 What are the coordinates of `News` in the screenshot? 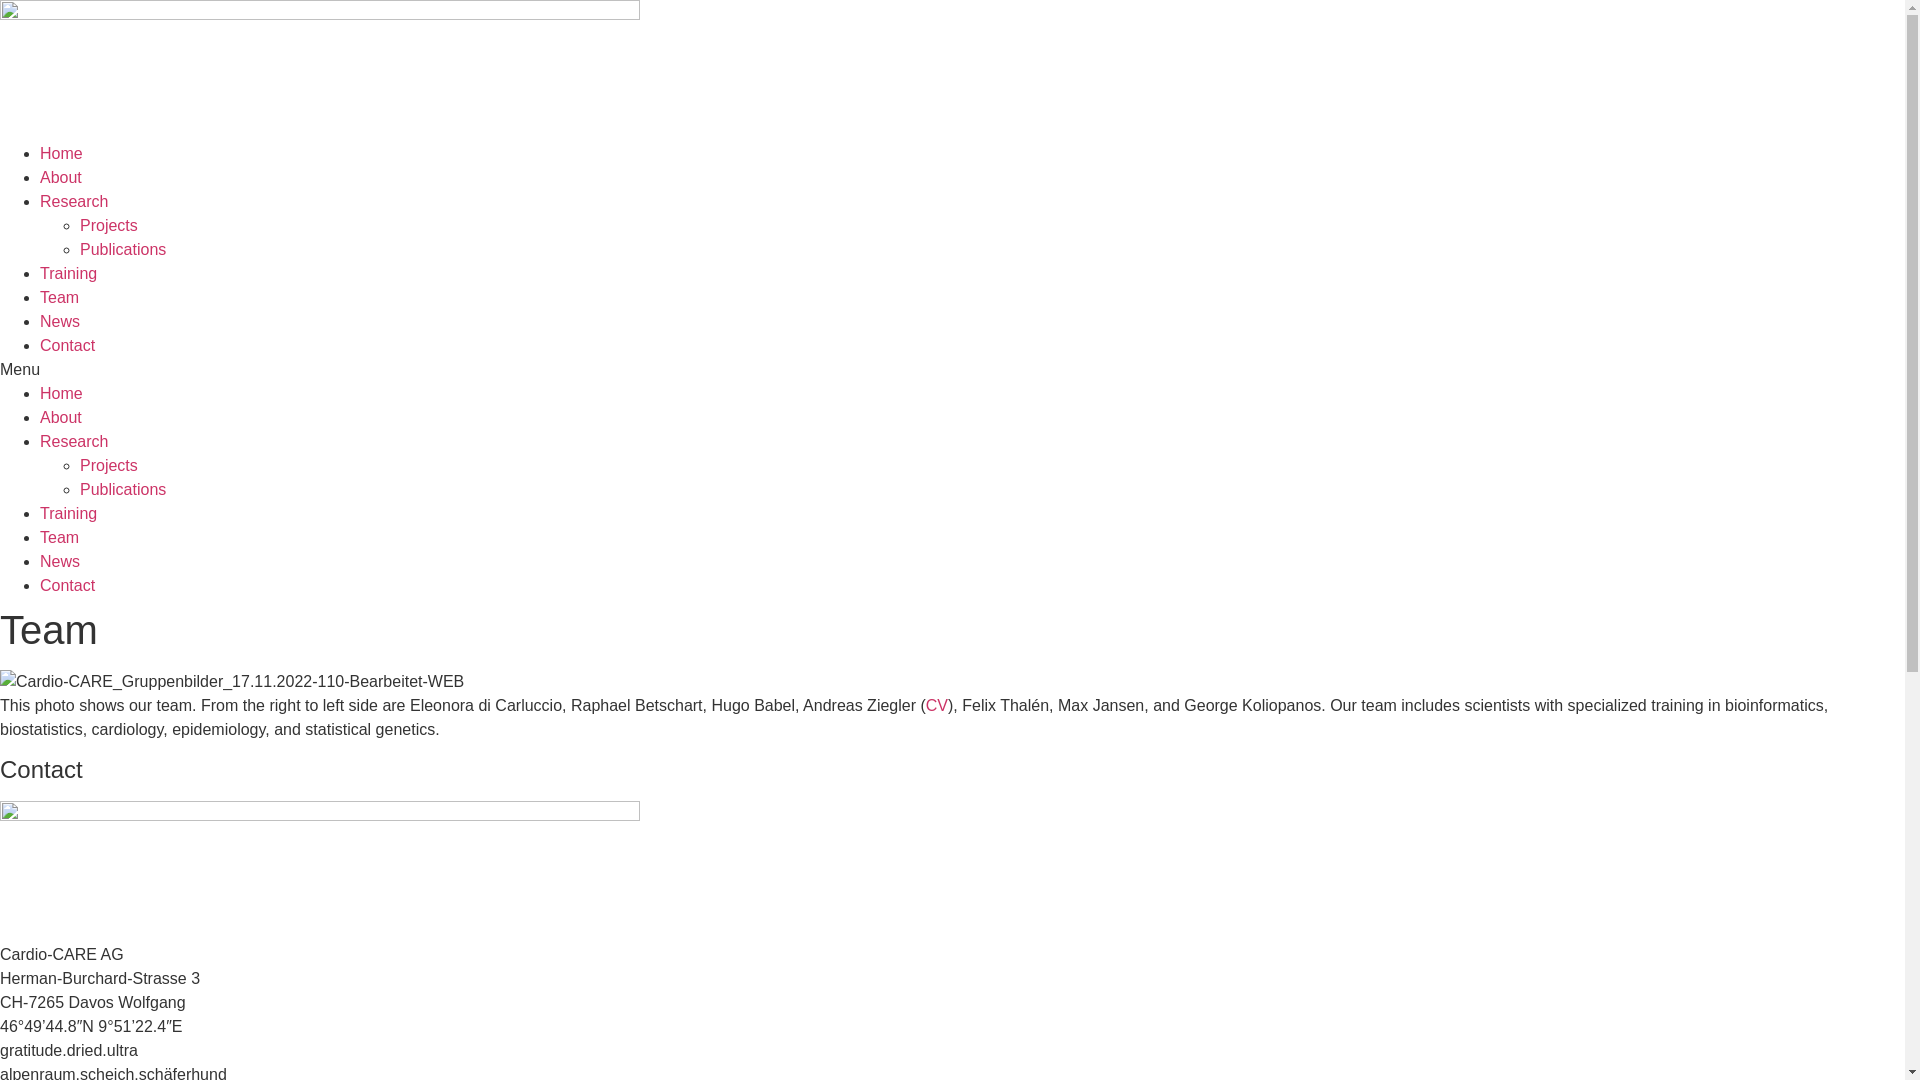 It's located at (60, 322).